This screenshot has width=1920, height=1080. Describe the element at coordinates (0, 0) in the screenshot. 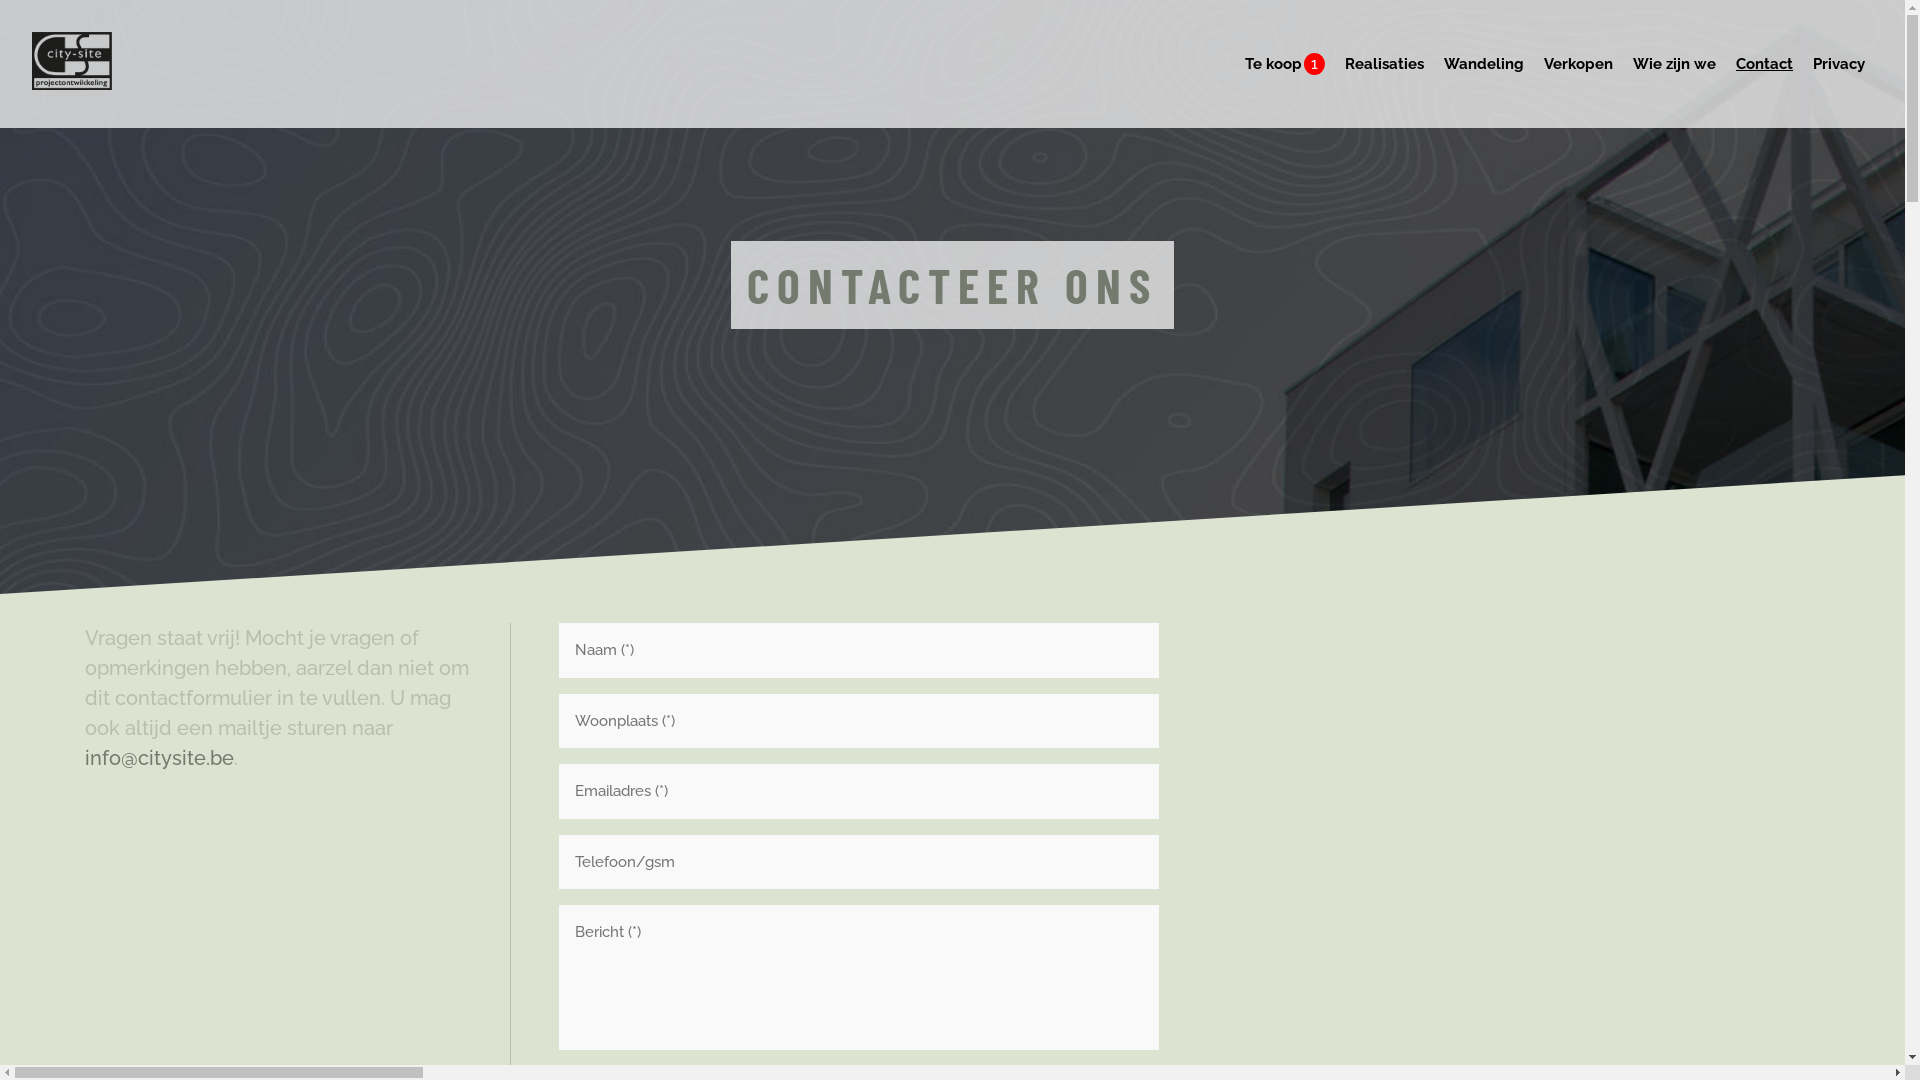

I see `Overslaan en naar de inhoud gaan` at that location.